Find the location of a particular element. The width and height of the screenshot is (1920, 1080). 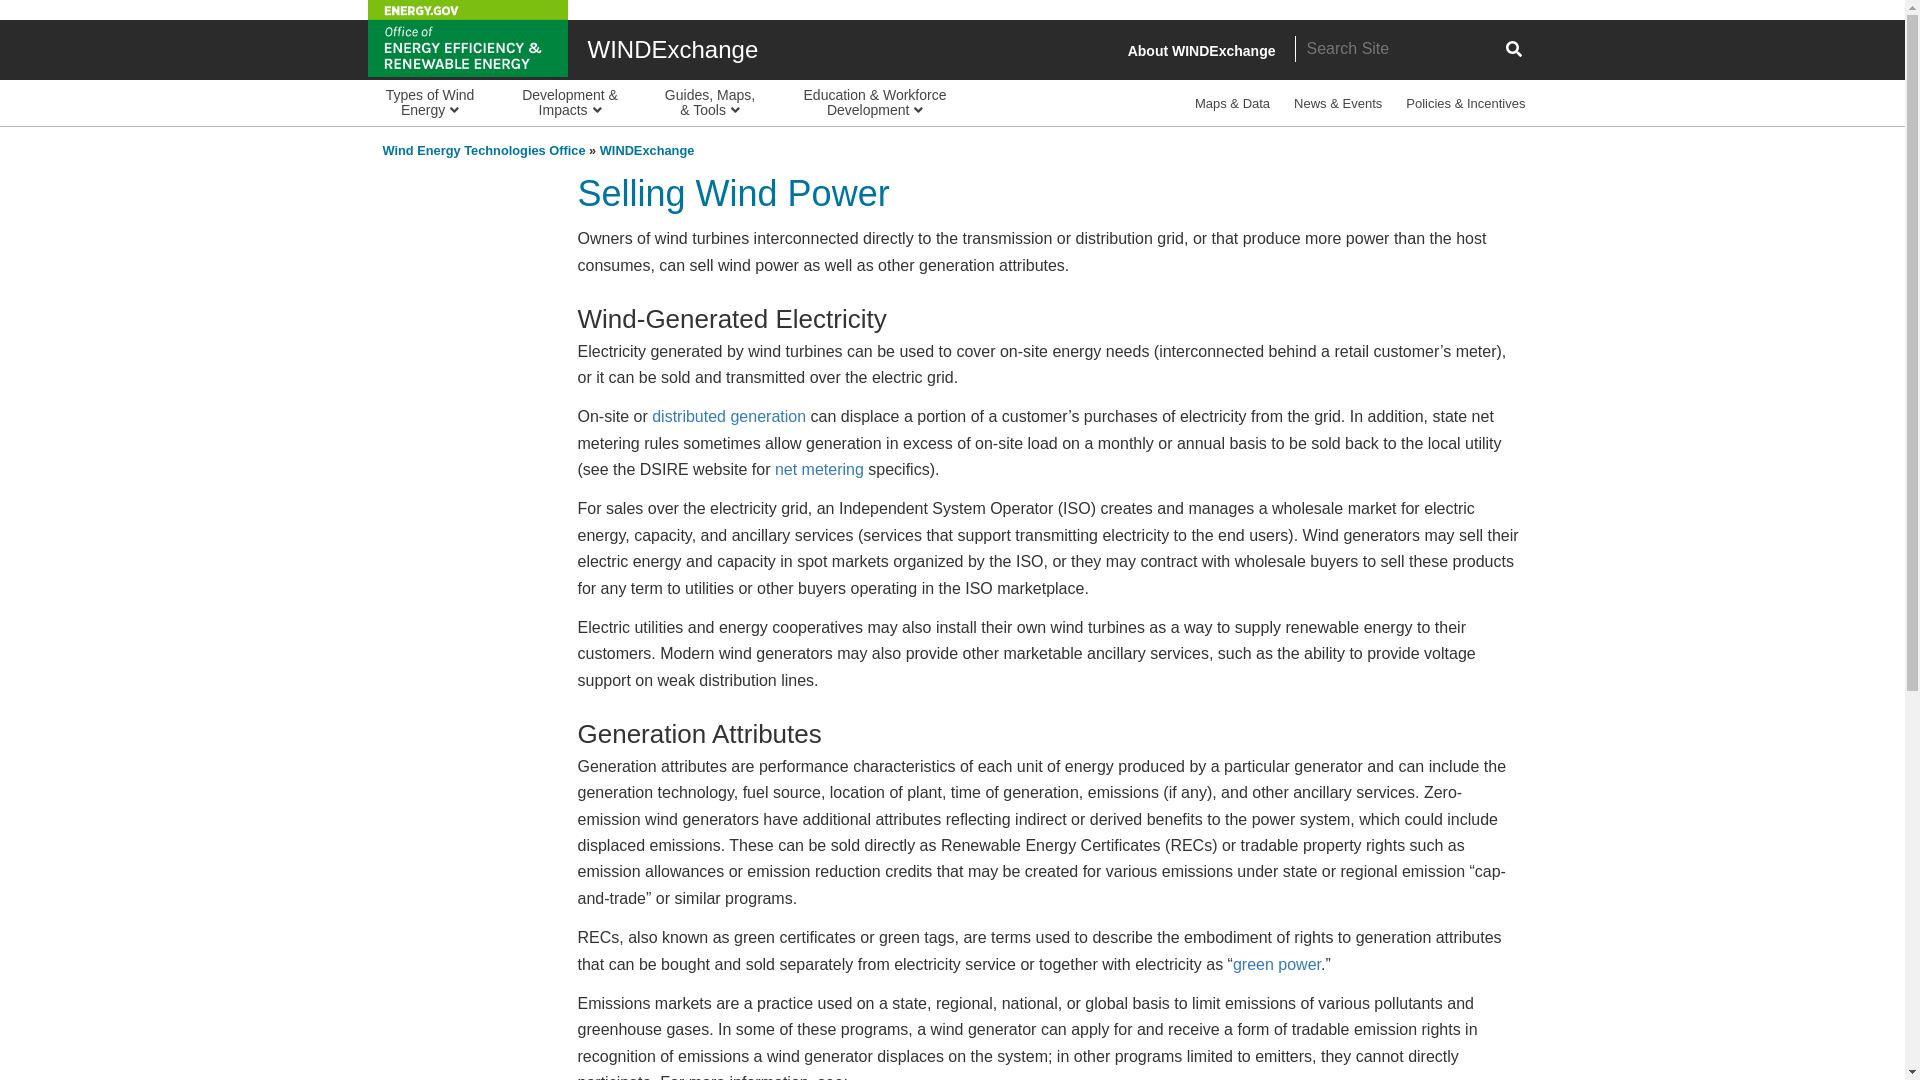

WINDExchange is located at coordinates (647, 150).